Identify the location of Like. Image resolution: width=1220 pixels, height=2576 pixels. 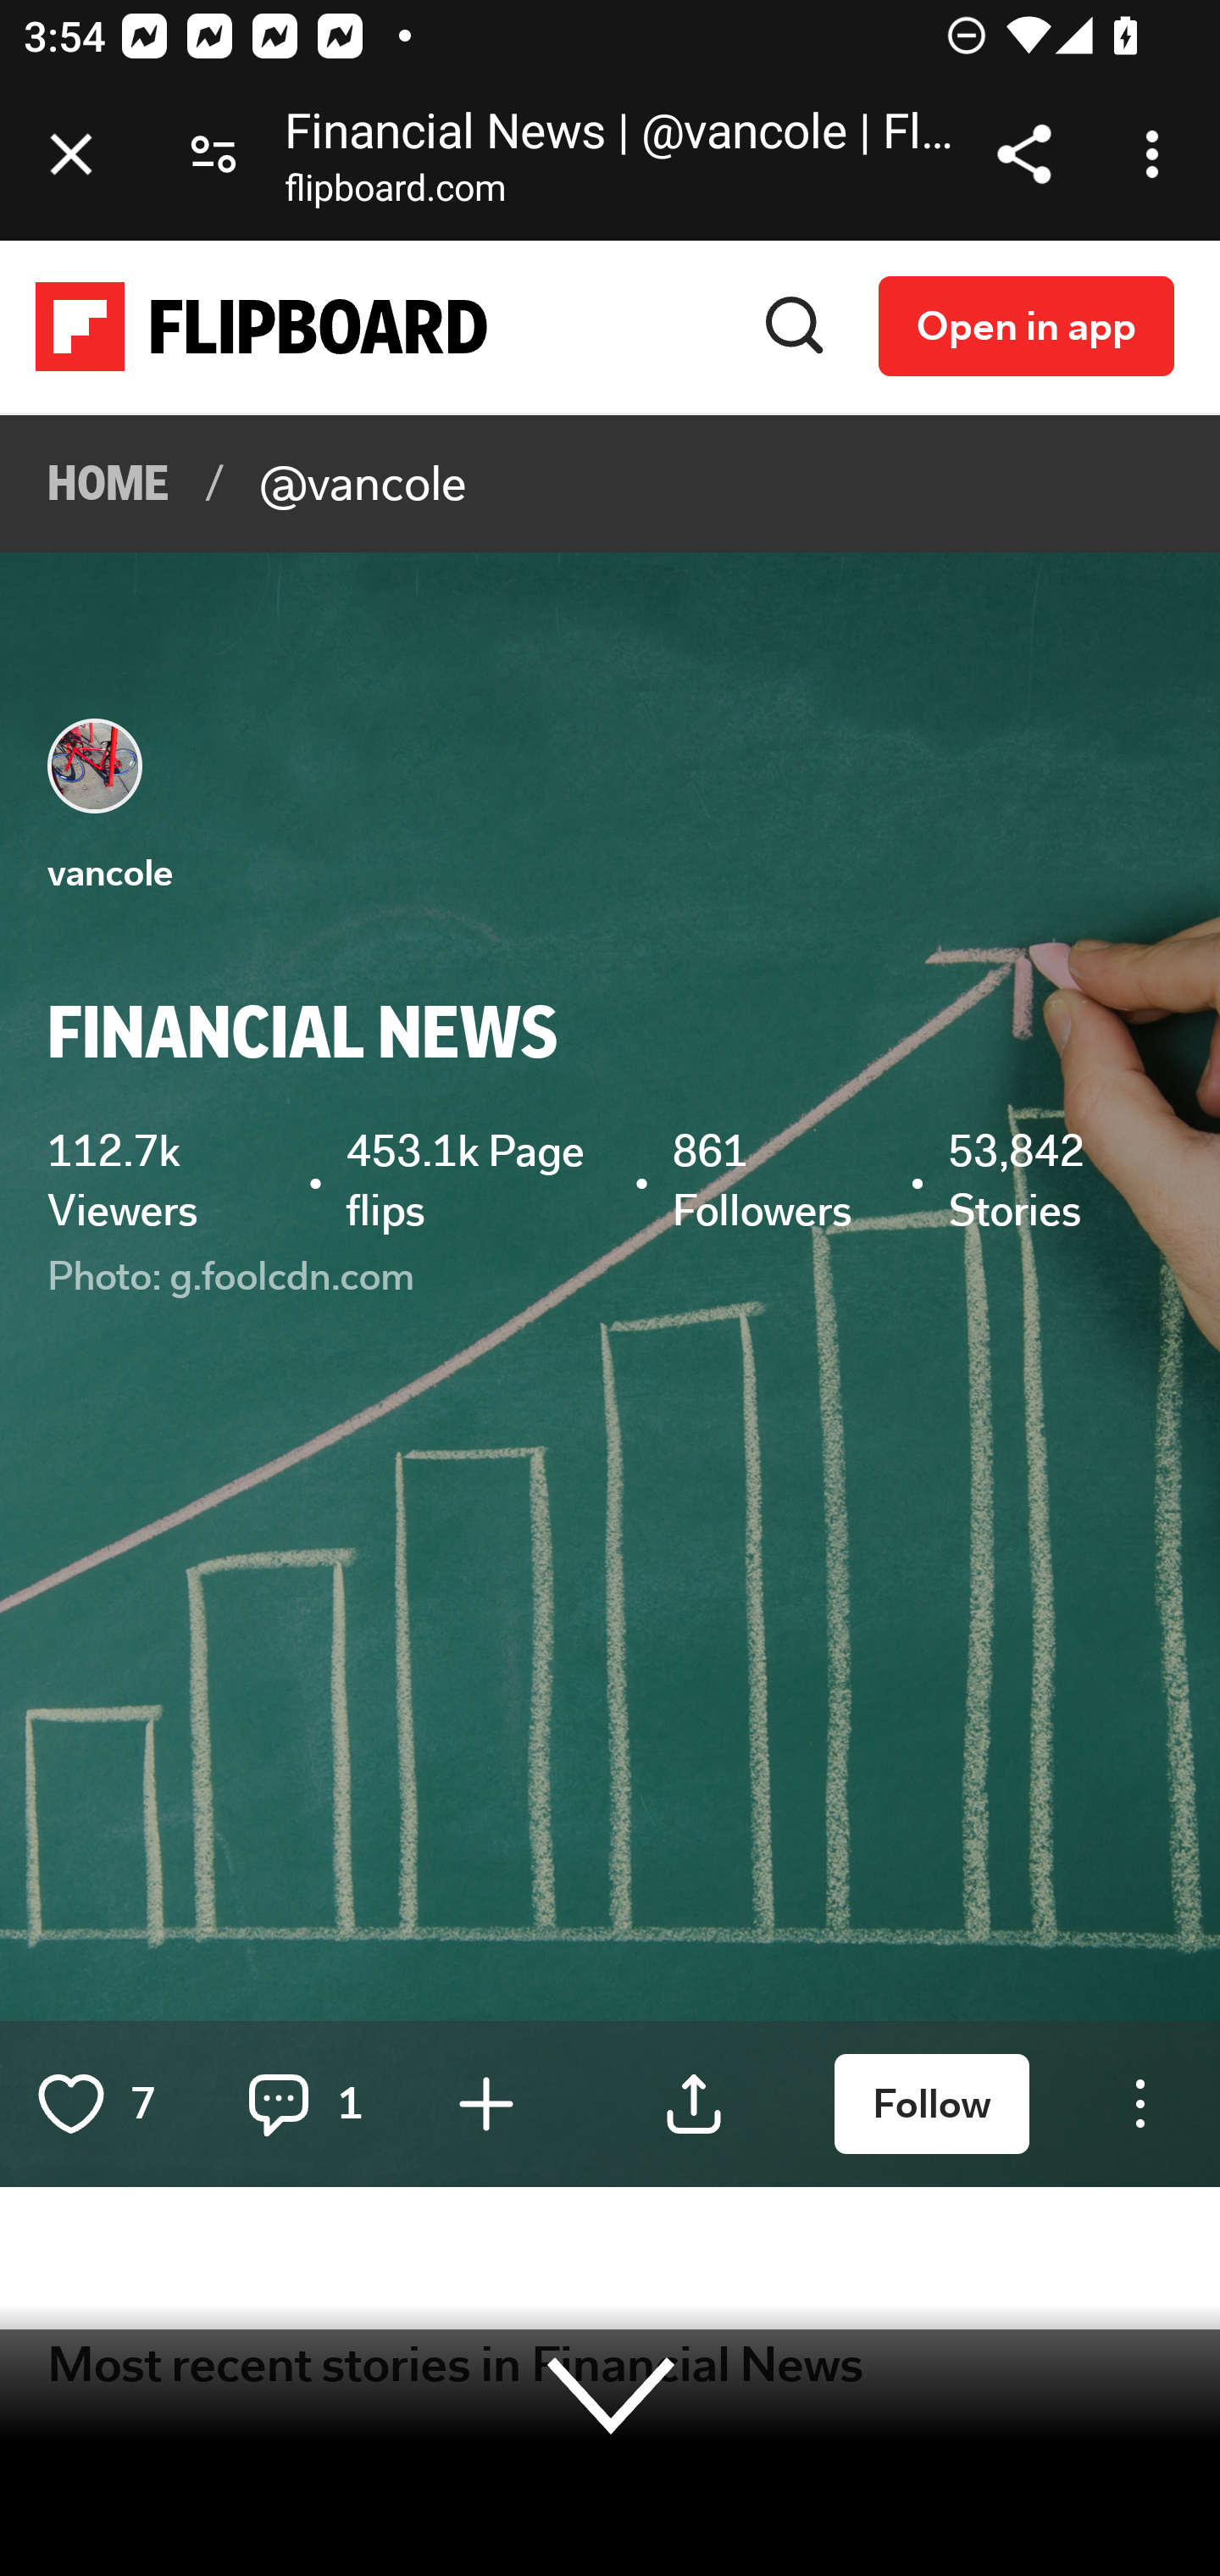
(72, 2103).